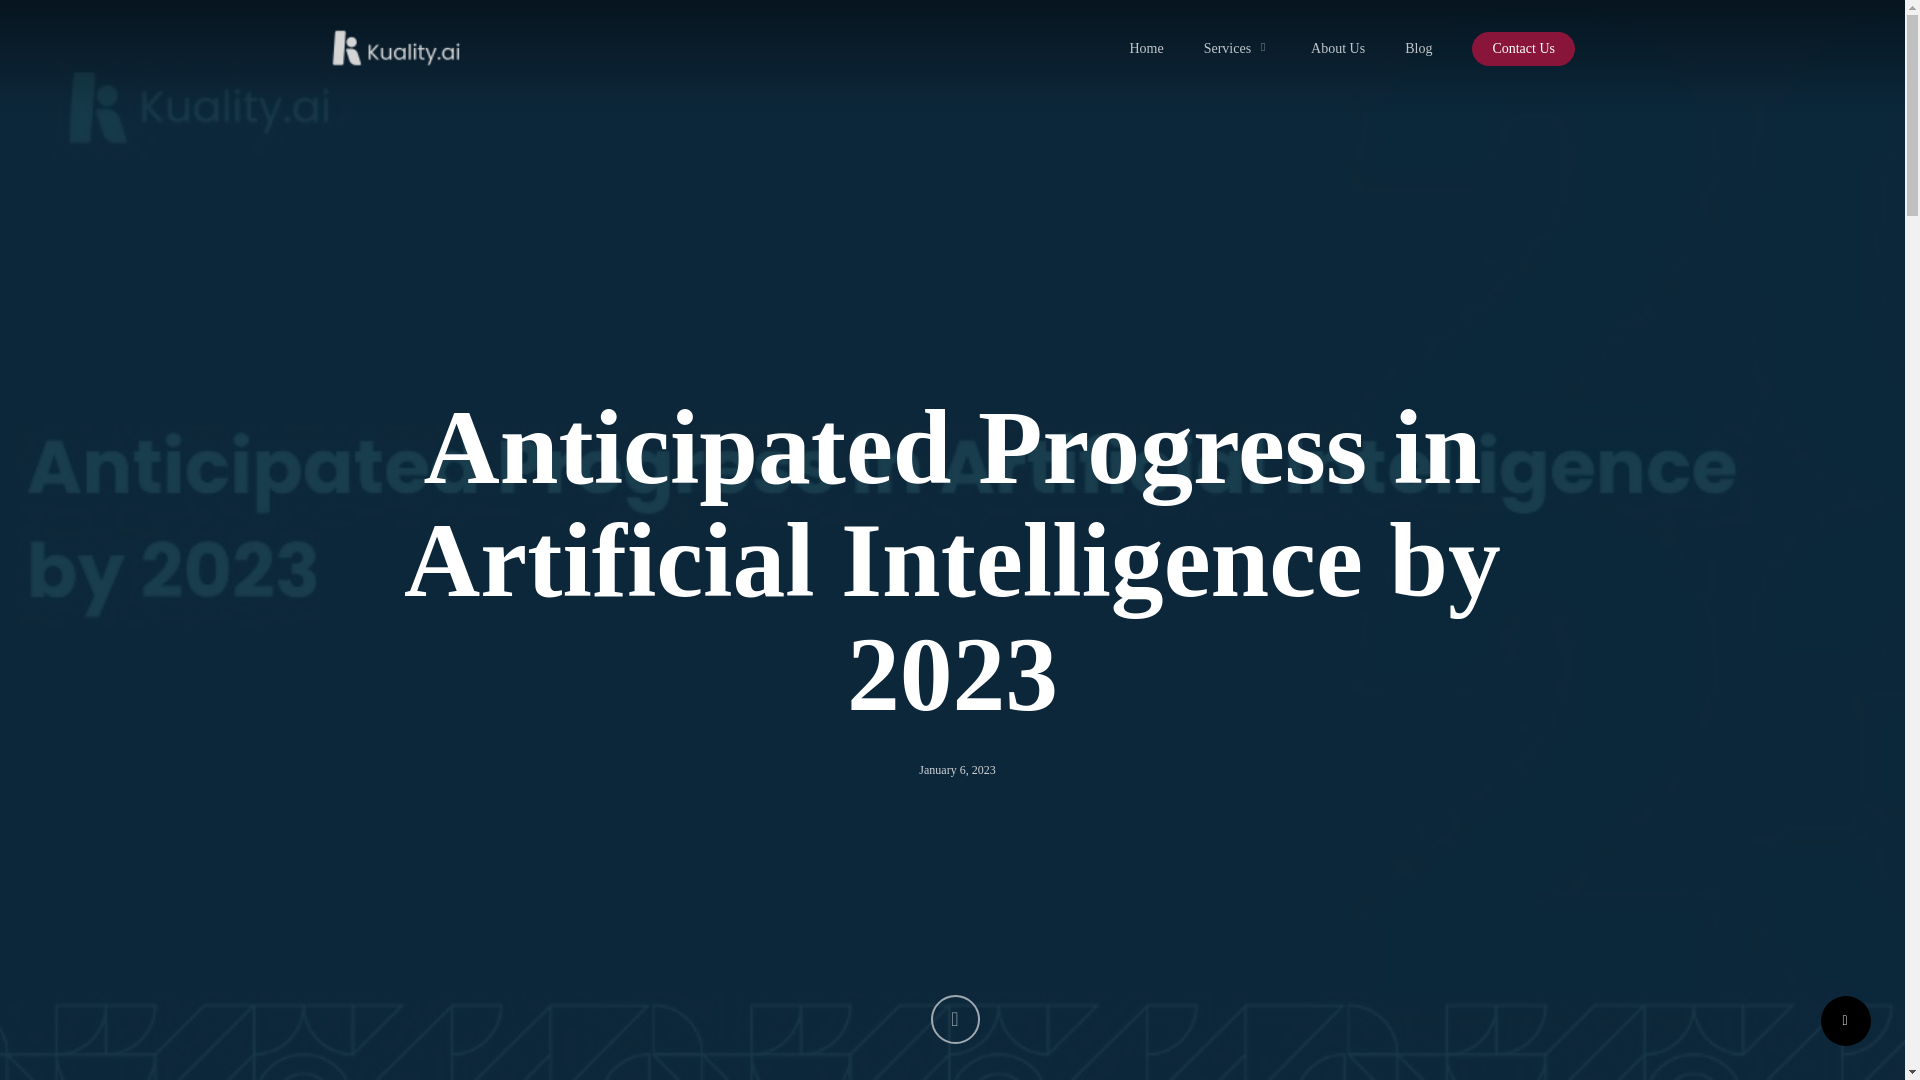 The image size is (1920, 1080). I want to click on Disclaimers, so click(1212, 666).